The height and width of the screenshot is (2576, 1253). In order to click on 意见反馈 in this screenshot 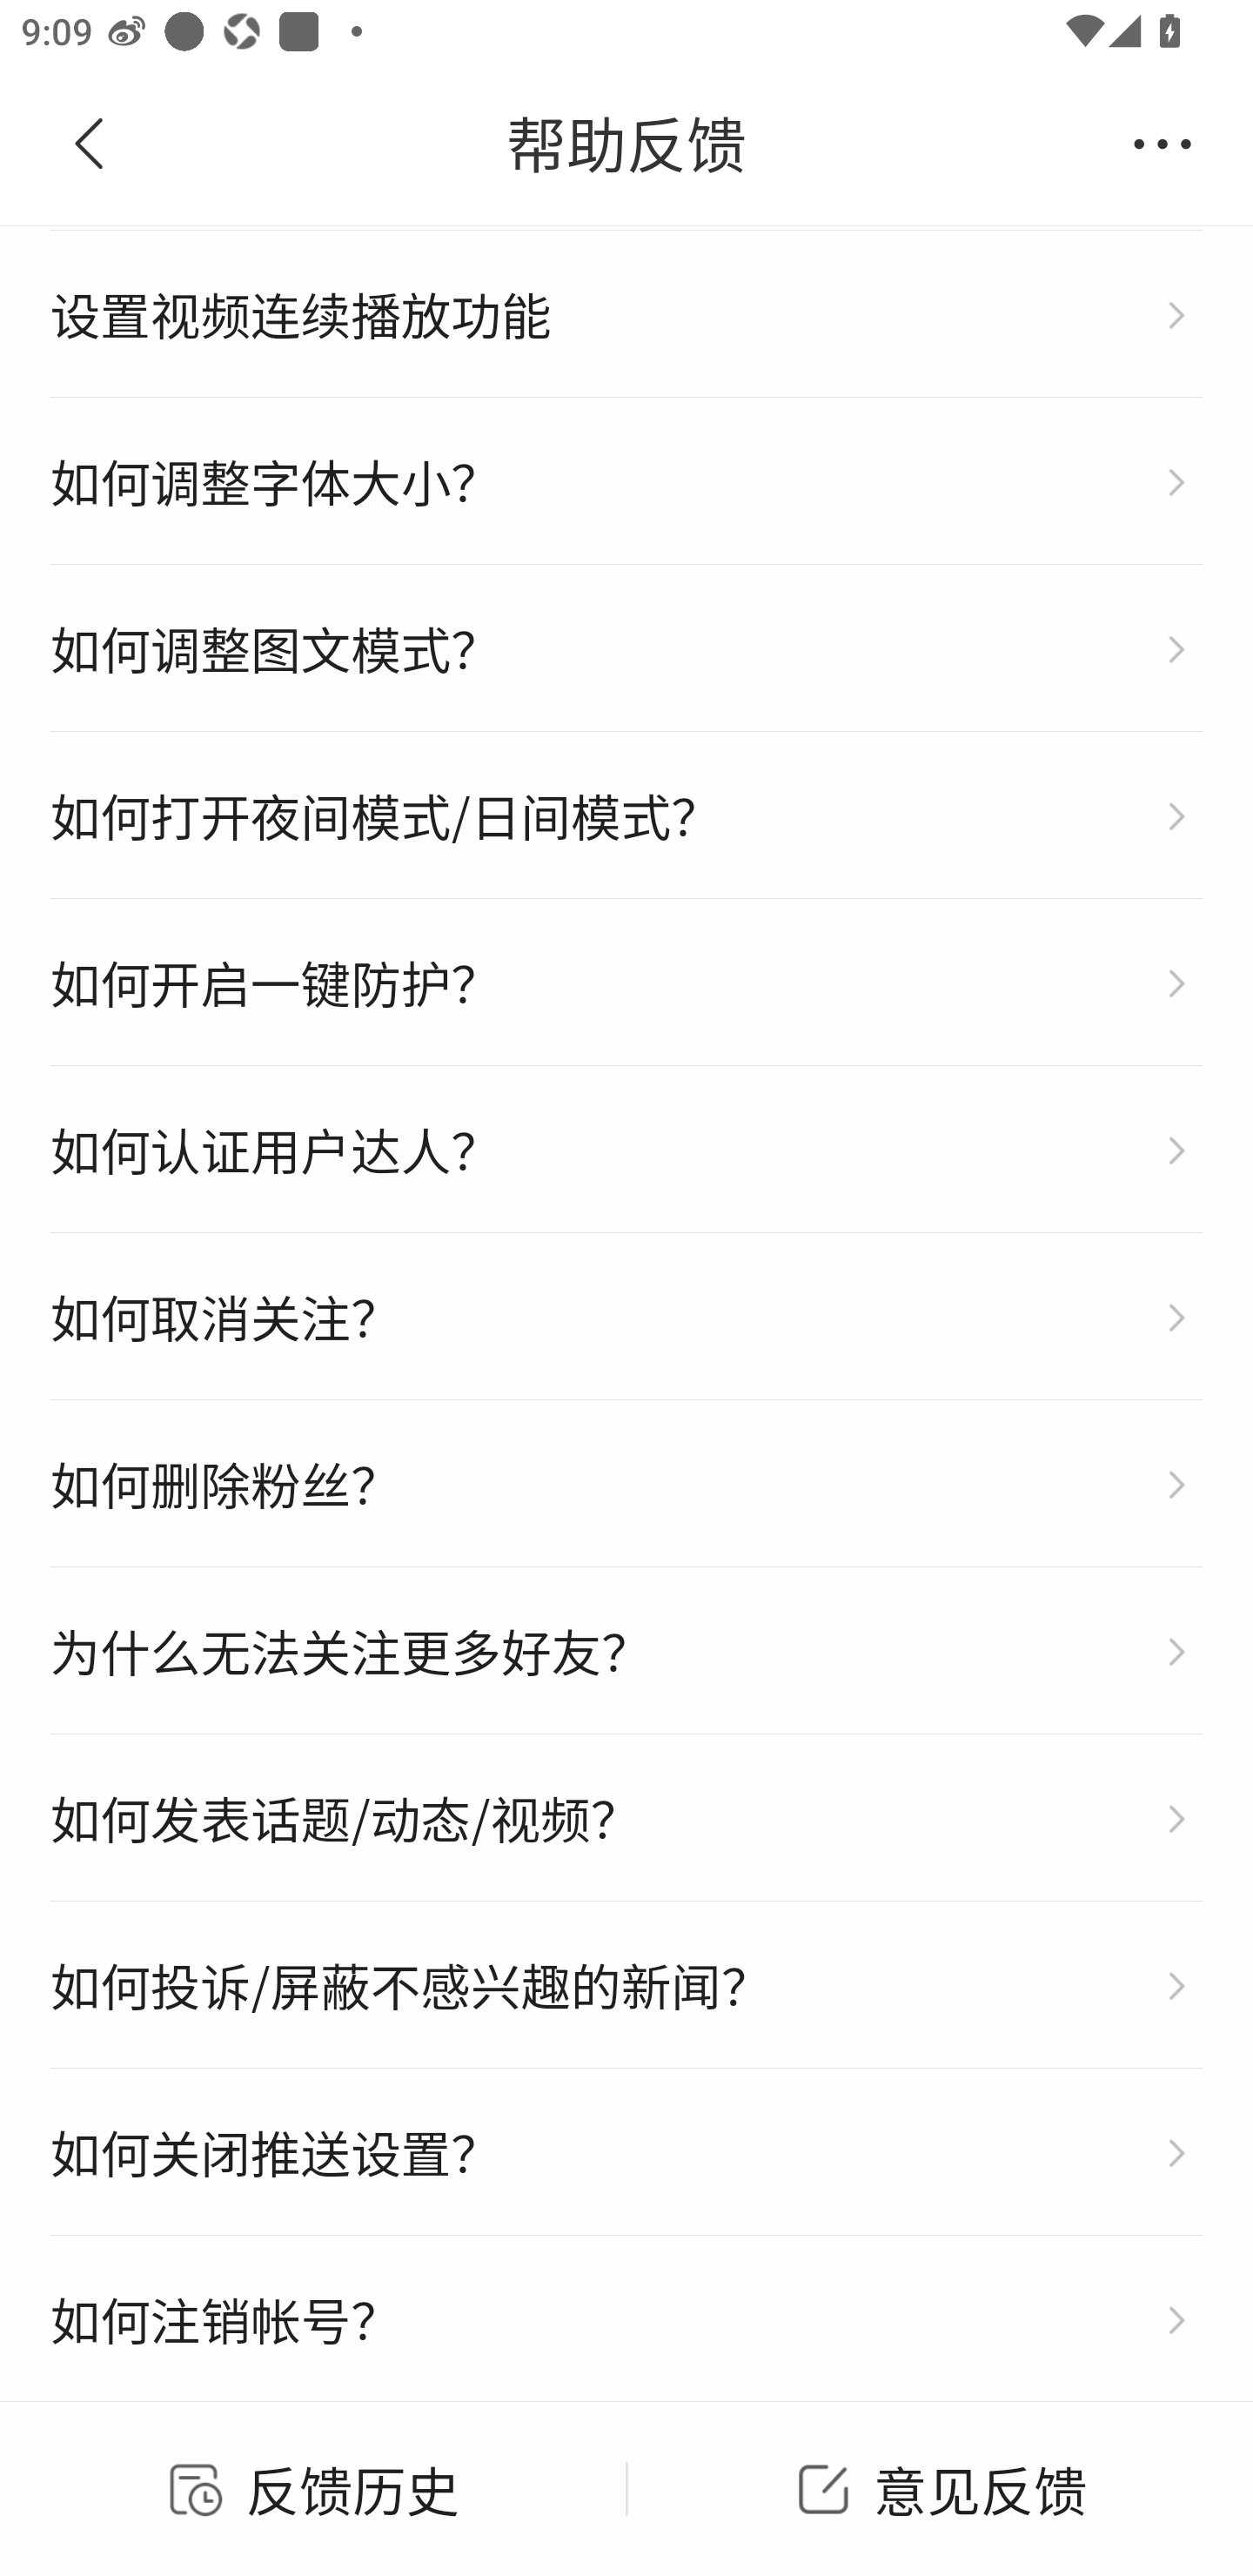, I will do `click(940, 2487)`.